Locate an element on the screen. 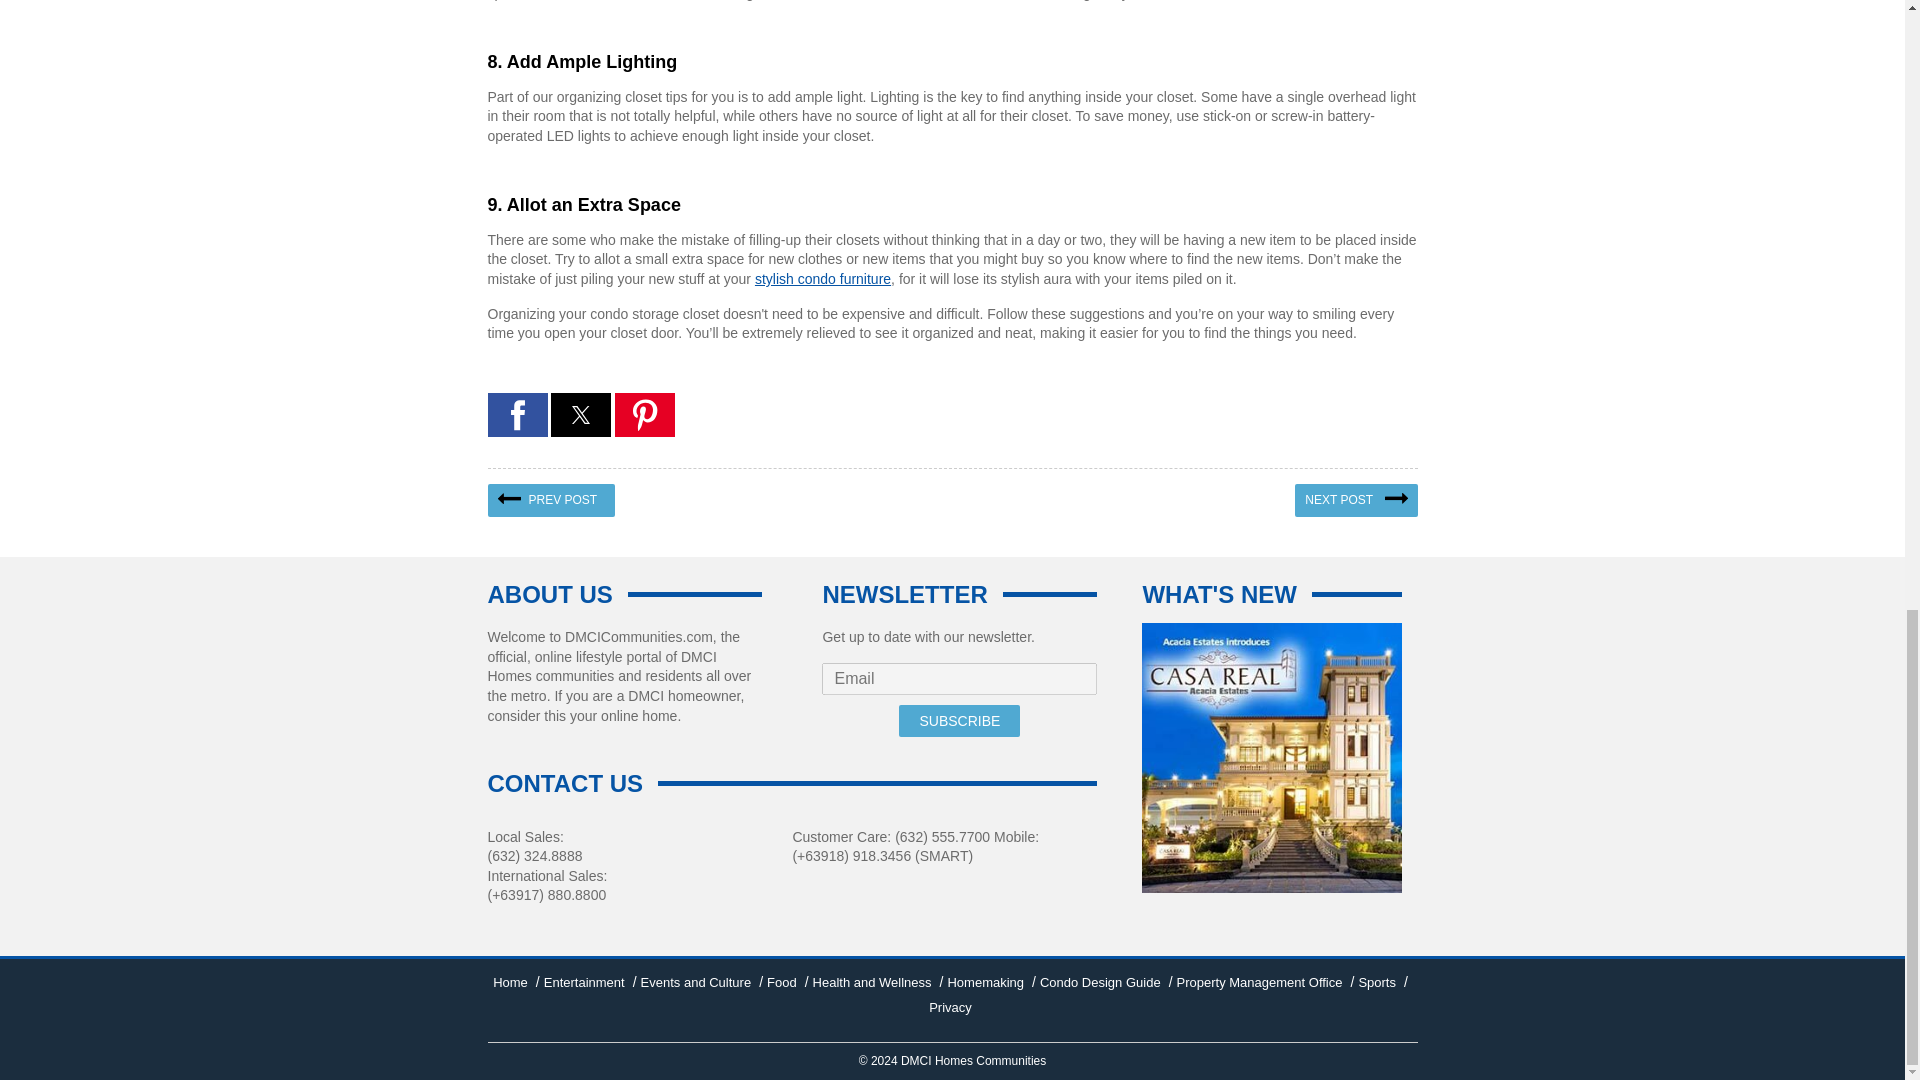 The width and height of the screenshot is (1920, 1080). Food is located at coordinates (781, 982).